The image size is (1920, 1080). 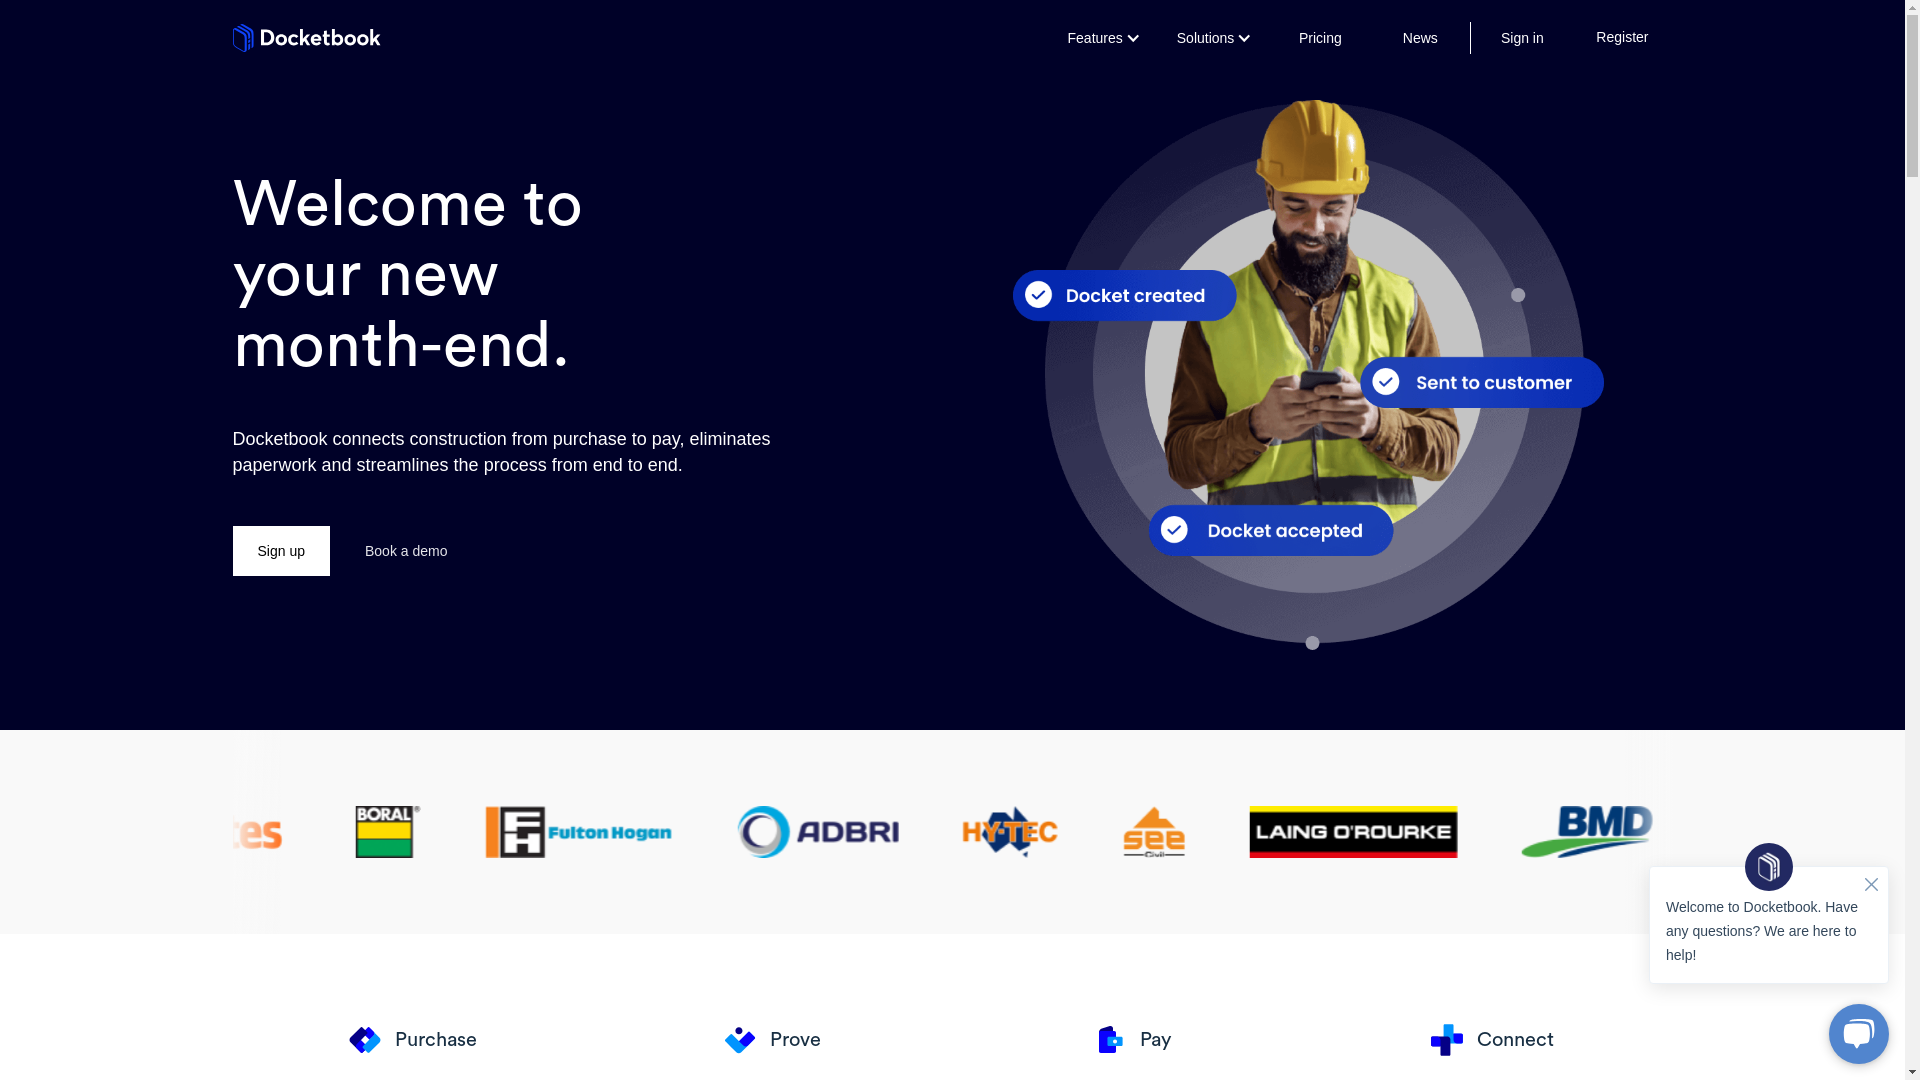 I want to click on Sign up, so click(x=280, y=551).